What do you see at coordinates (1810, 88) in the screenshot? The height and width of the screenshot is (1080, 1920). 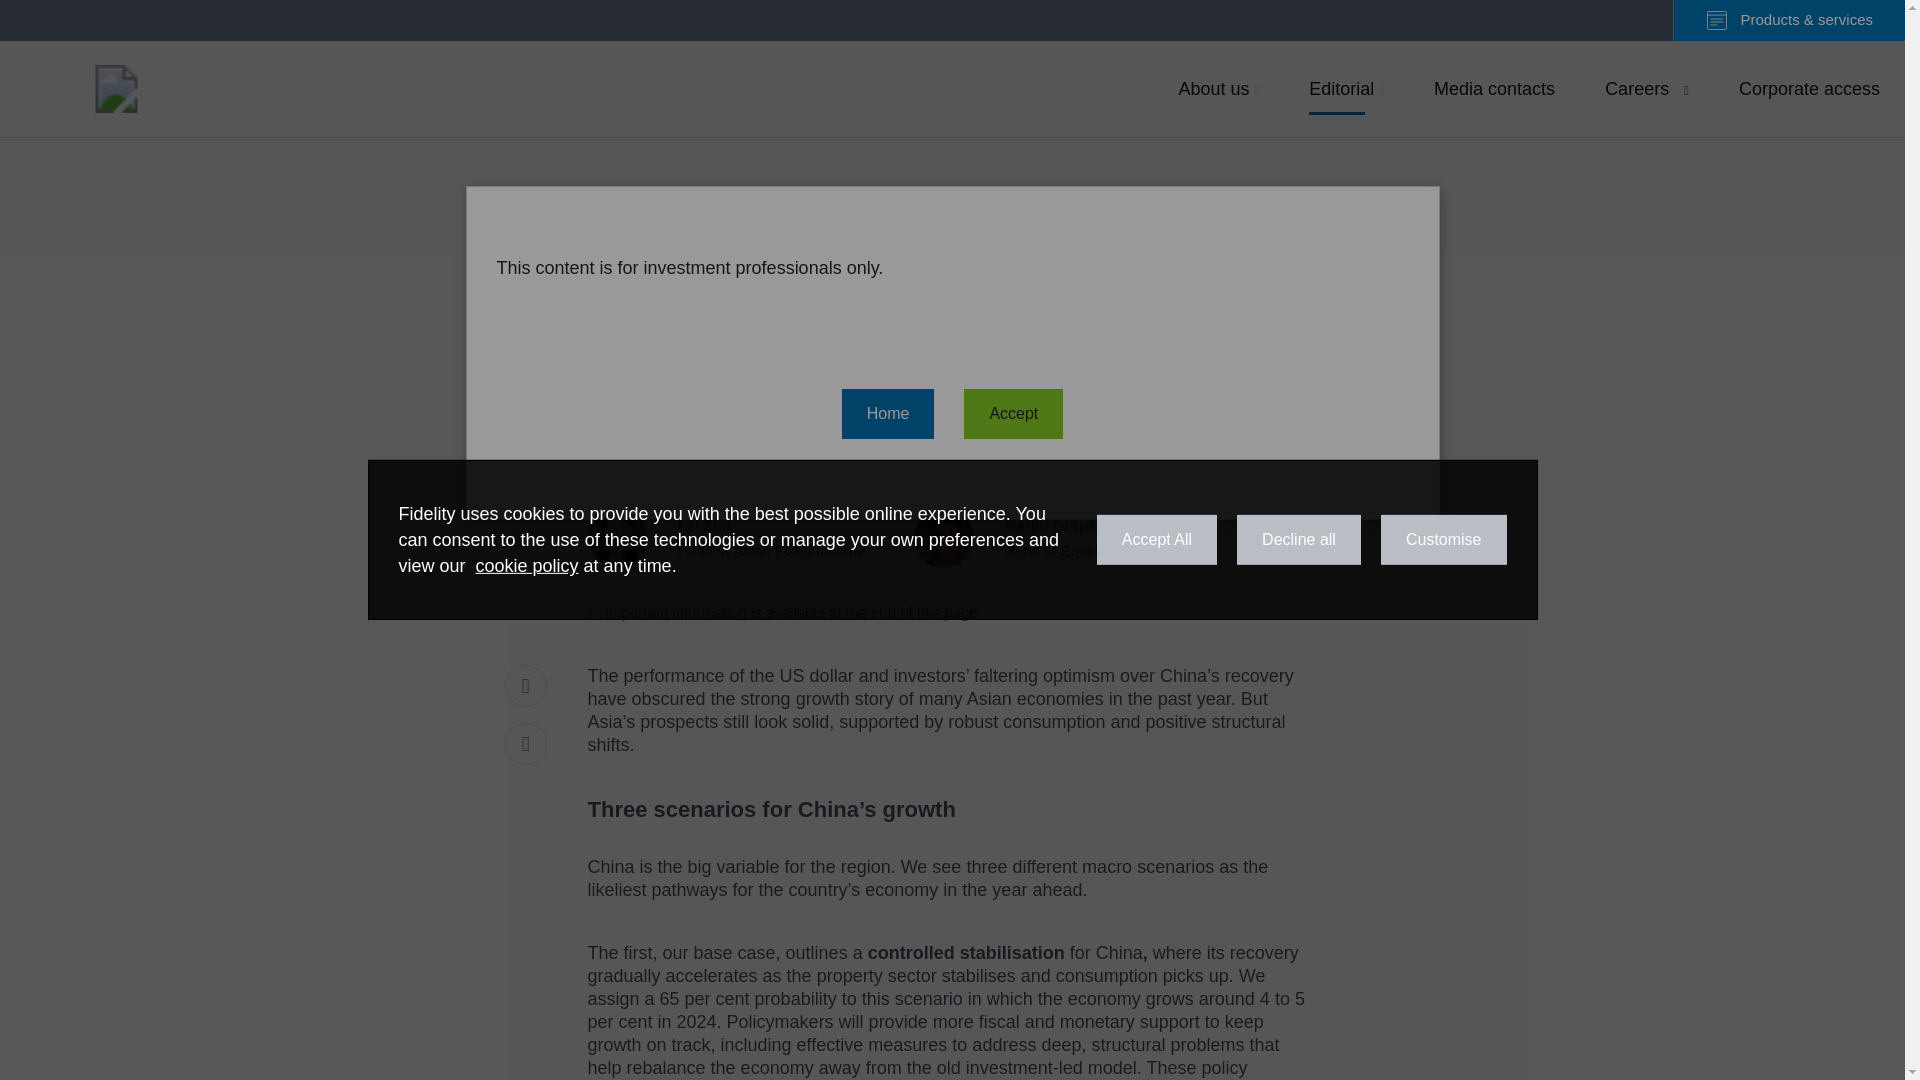 I see `Lei Zhu` at bounding box center [1810, 88].